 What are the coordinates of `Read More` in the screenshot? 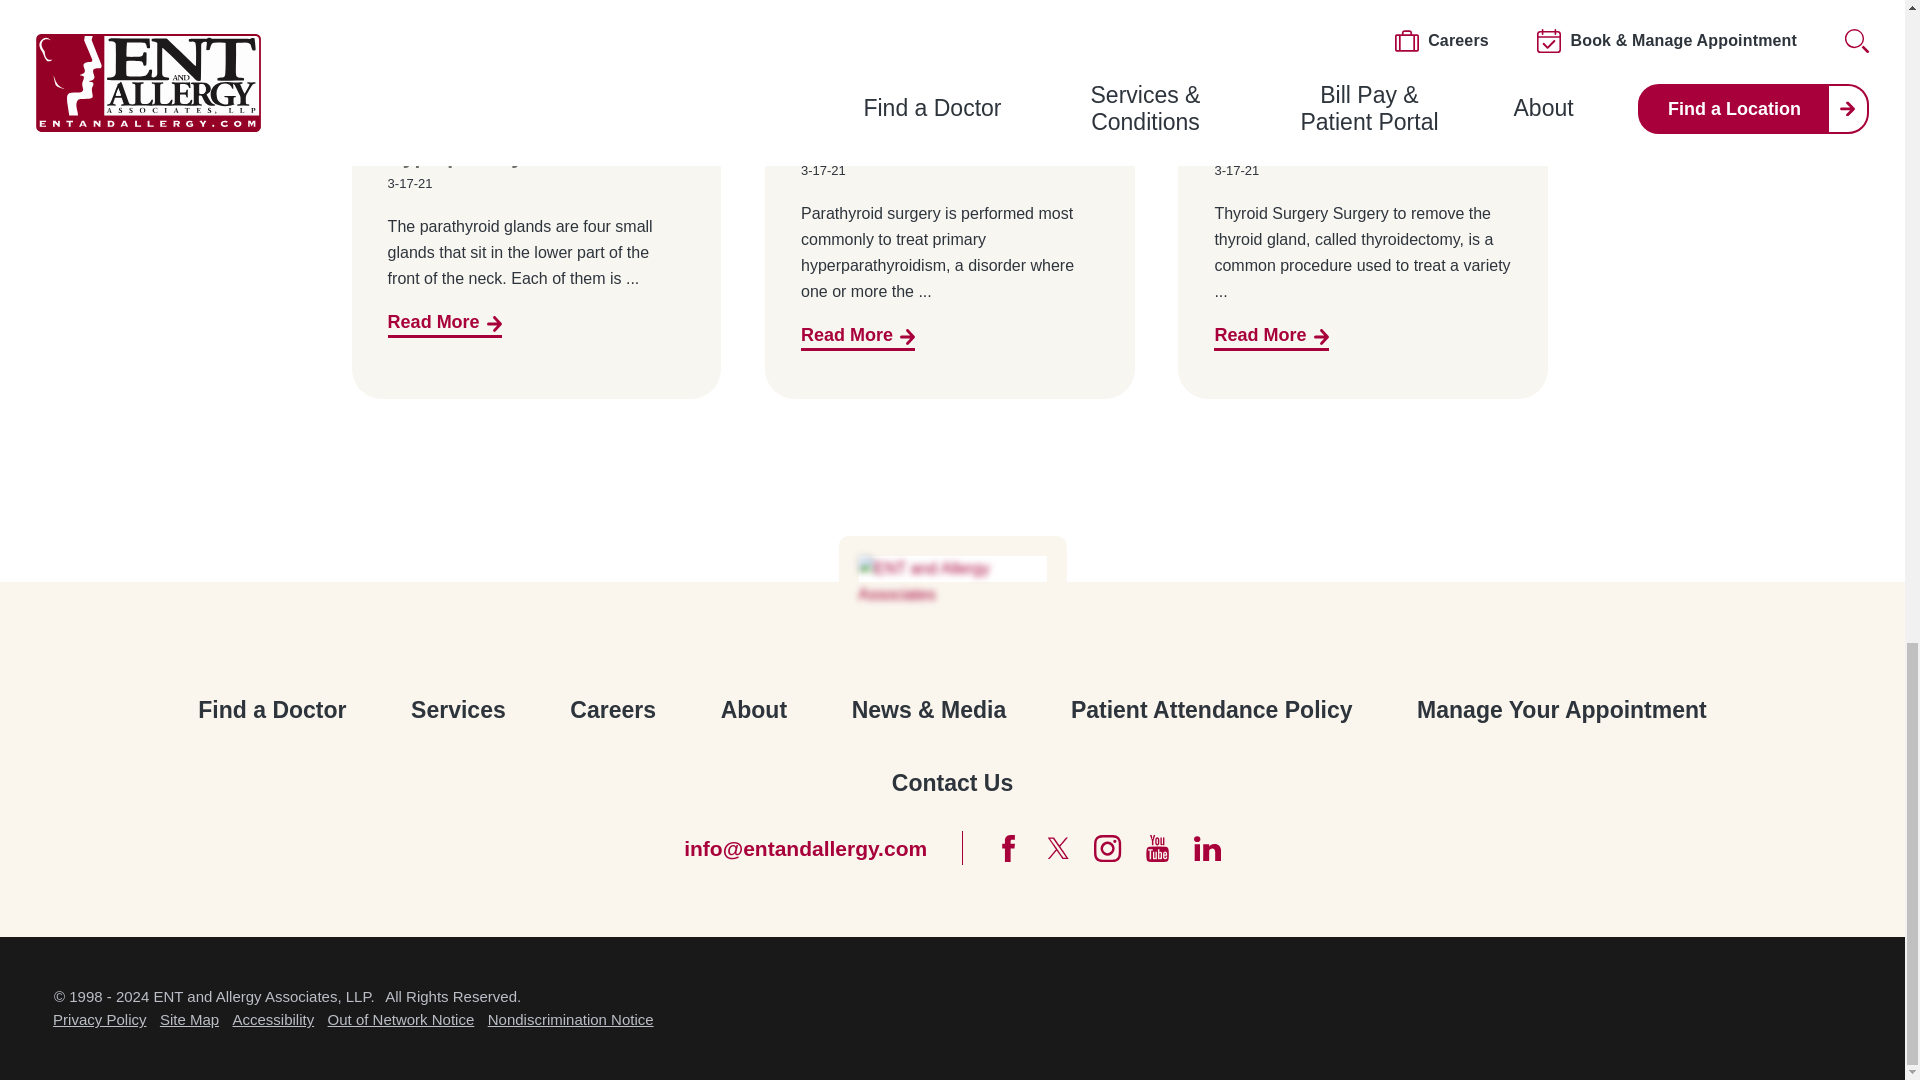 It's located at (444, 324).